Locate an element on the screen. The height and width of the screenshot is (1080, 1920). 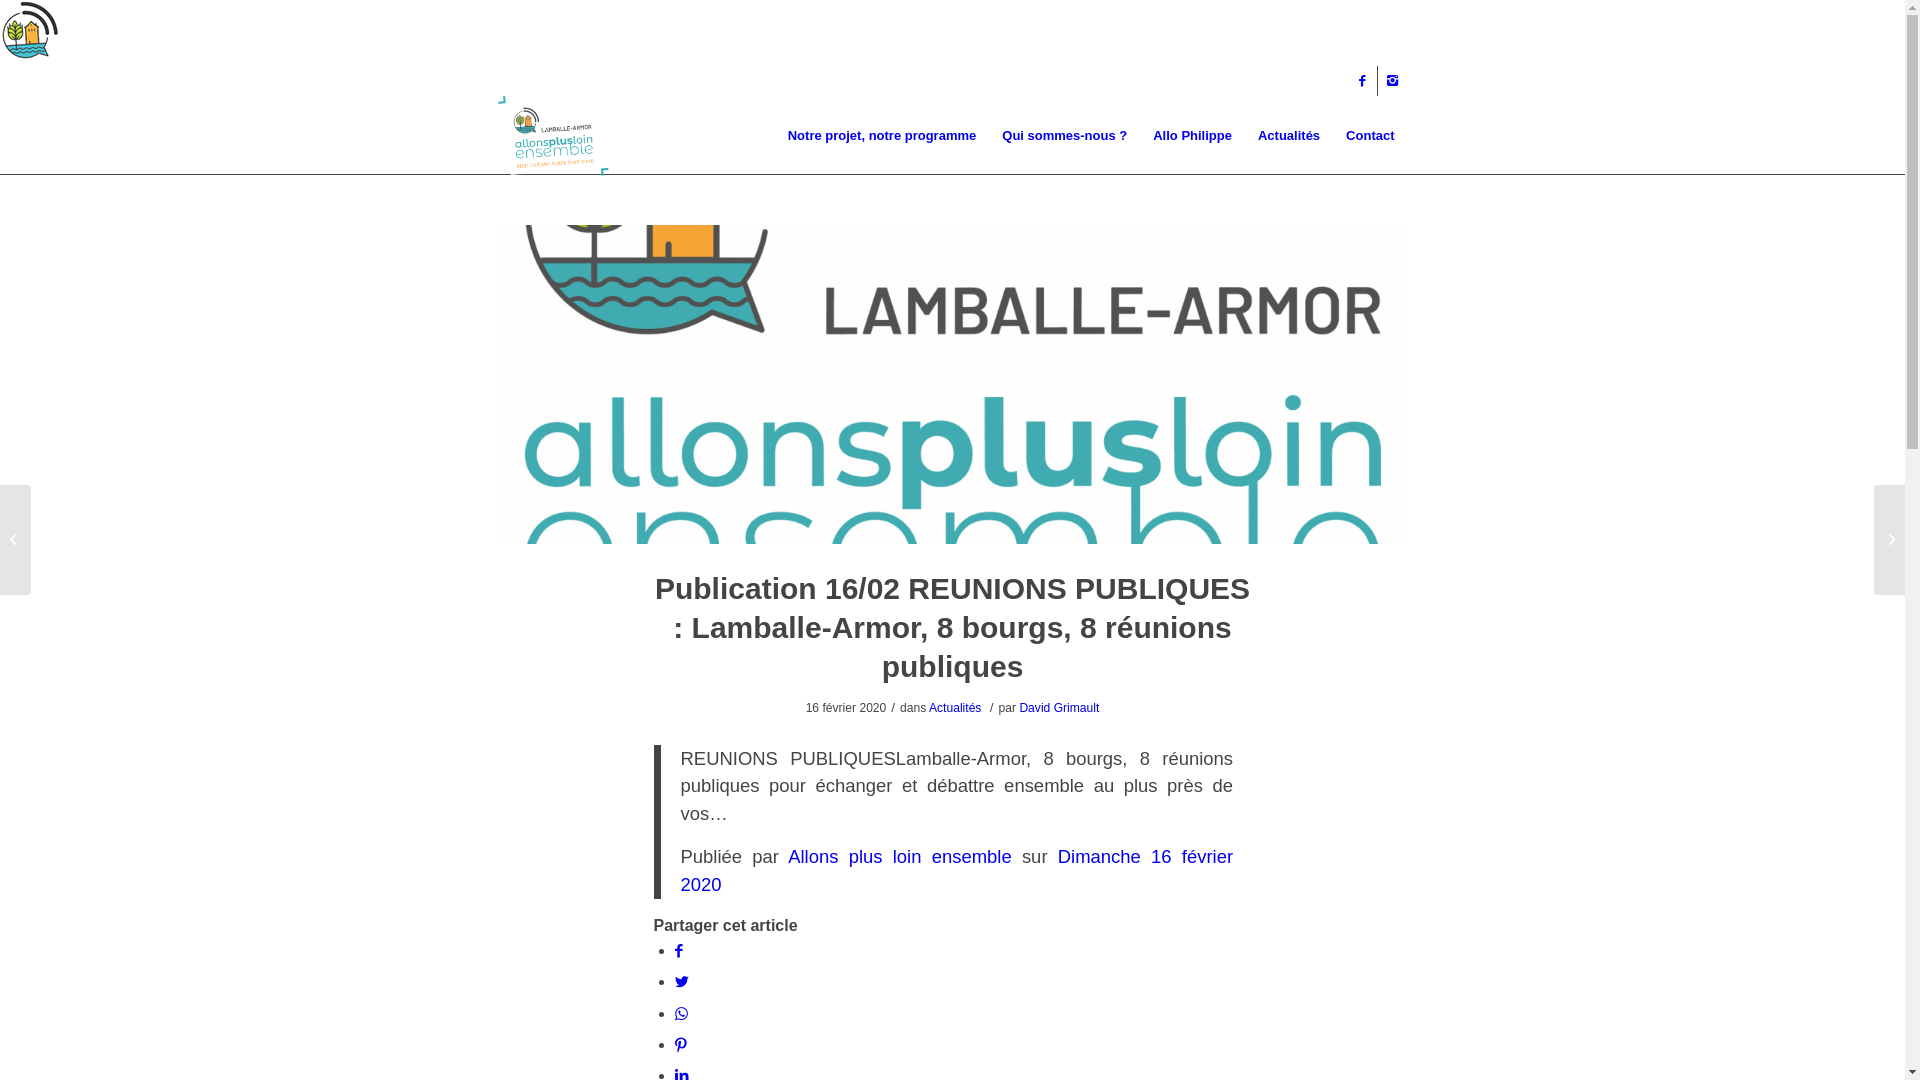
Qui sommes-nous ? is located at coordinates (1064, 136).